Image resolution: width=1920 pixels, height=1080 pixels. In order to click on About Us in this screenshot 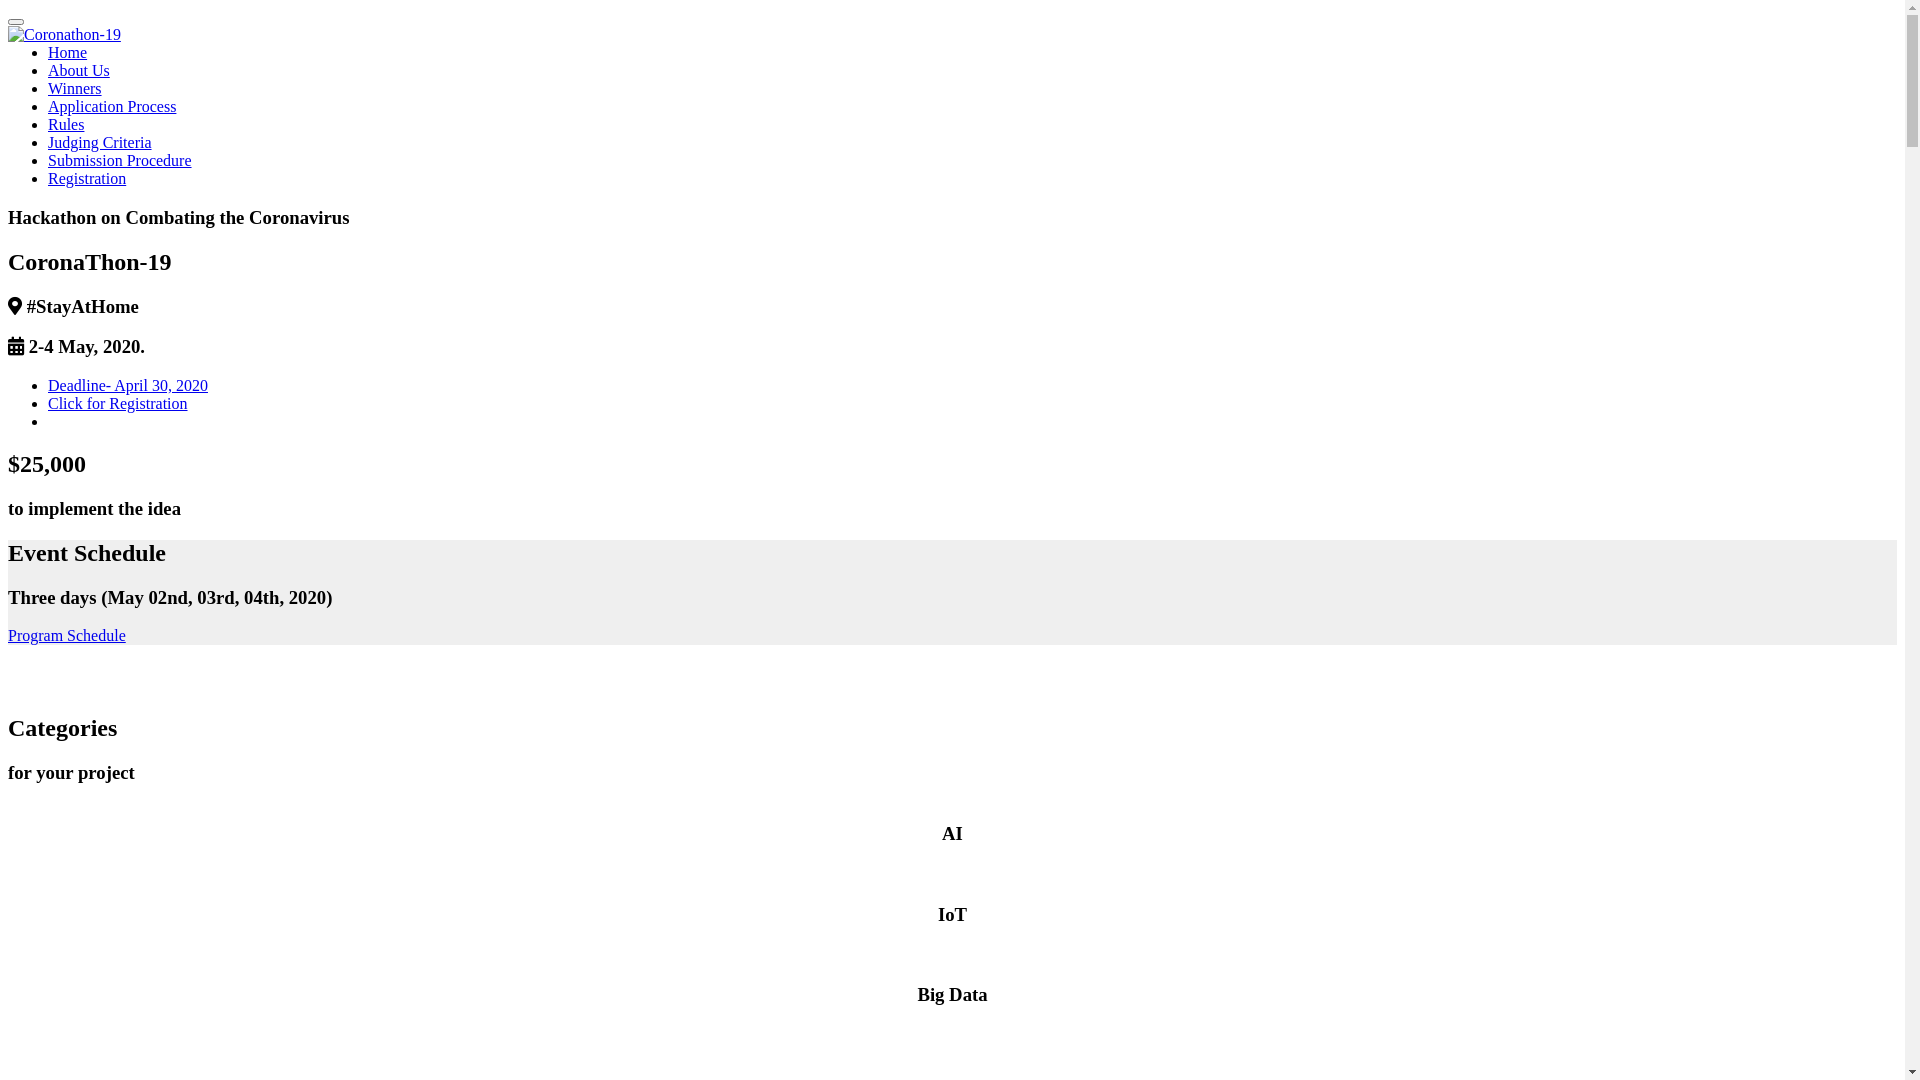, I will do `click(79, 70)`.